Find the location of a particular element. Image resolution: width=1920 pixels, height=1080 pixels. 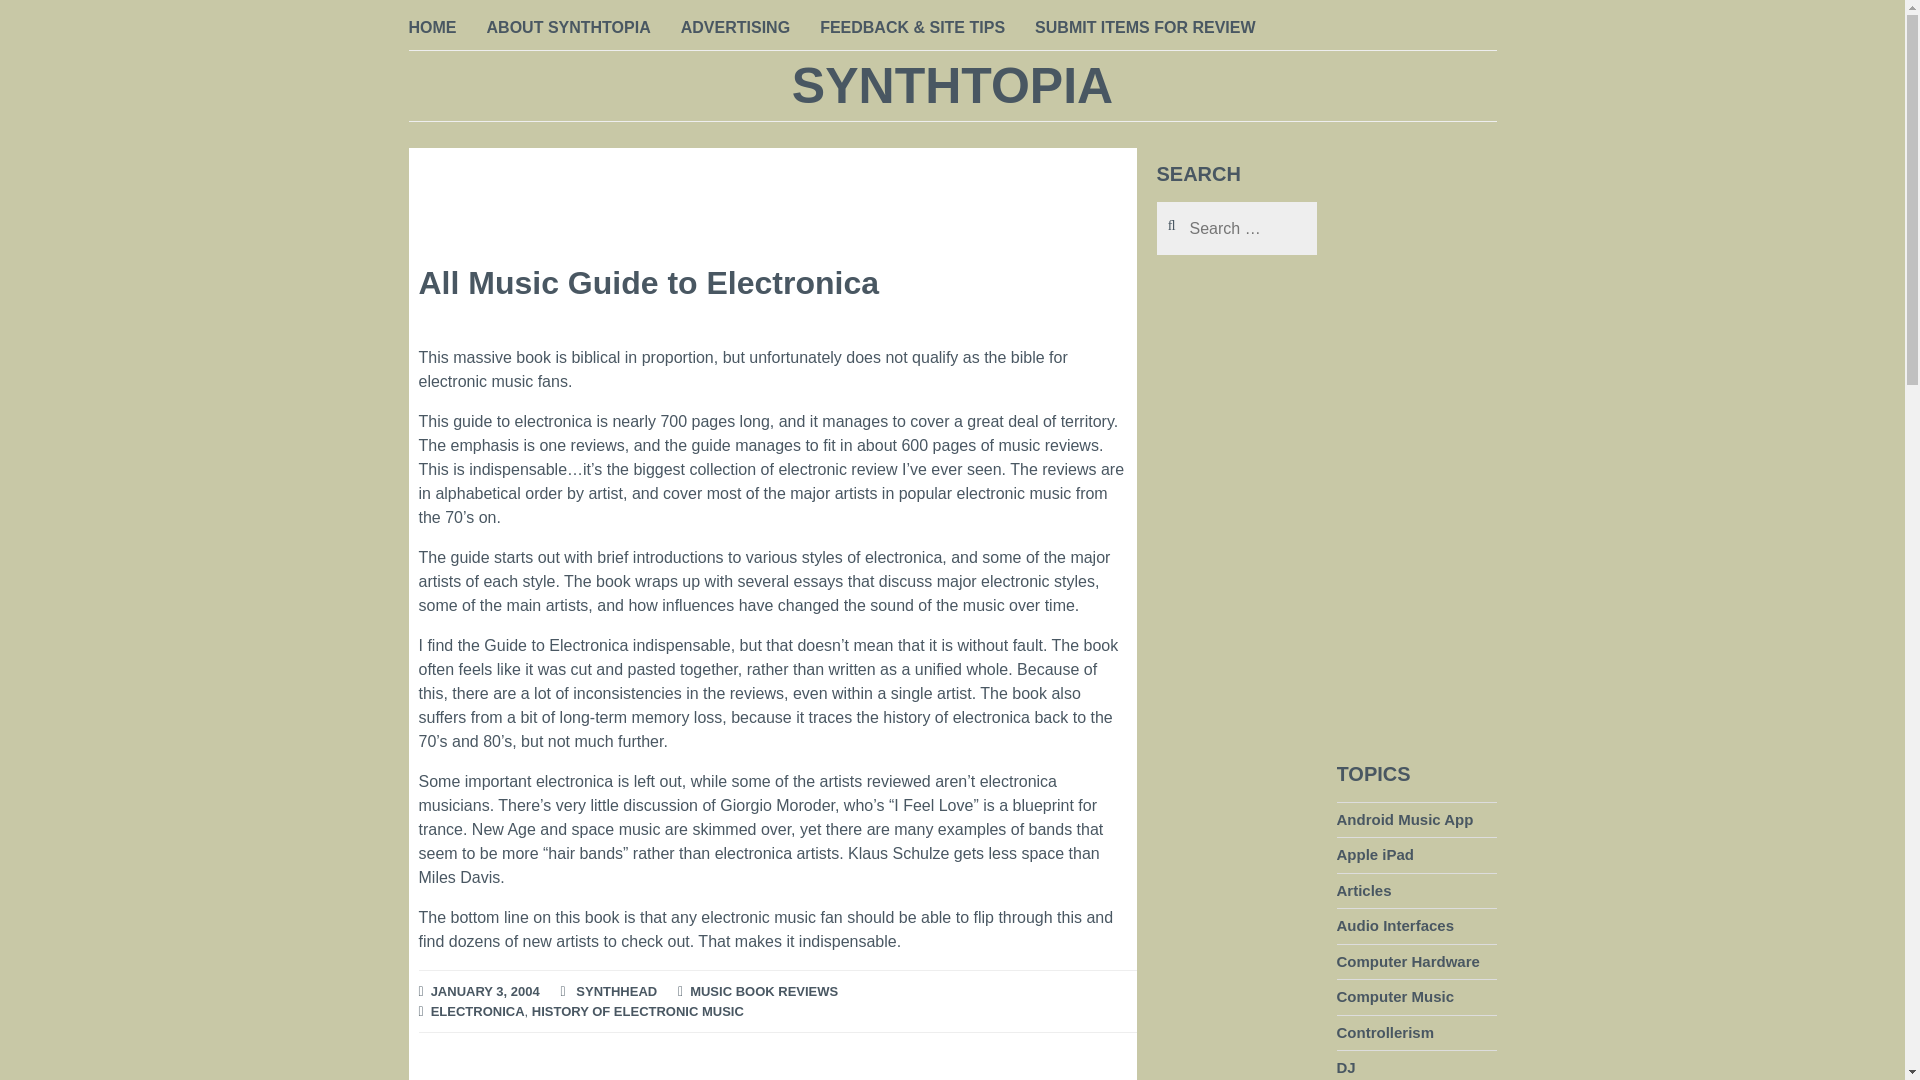

JANUARY 3, 2004 is located at coordinates (484, 992).